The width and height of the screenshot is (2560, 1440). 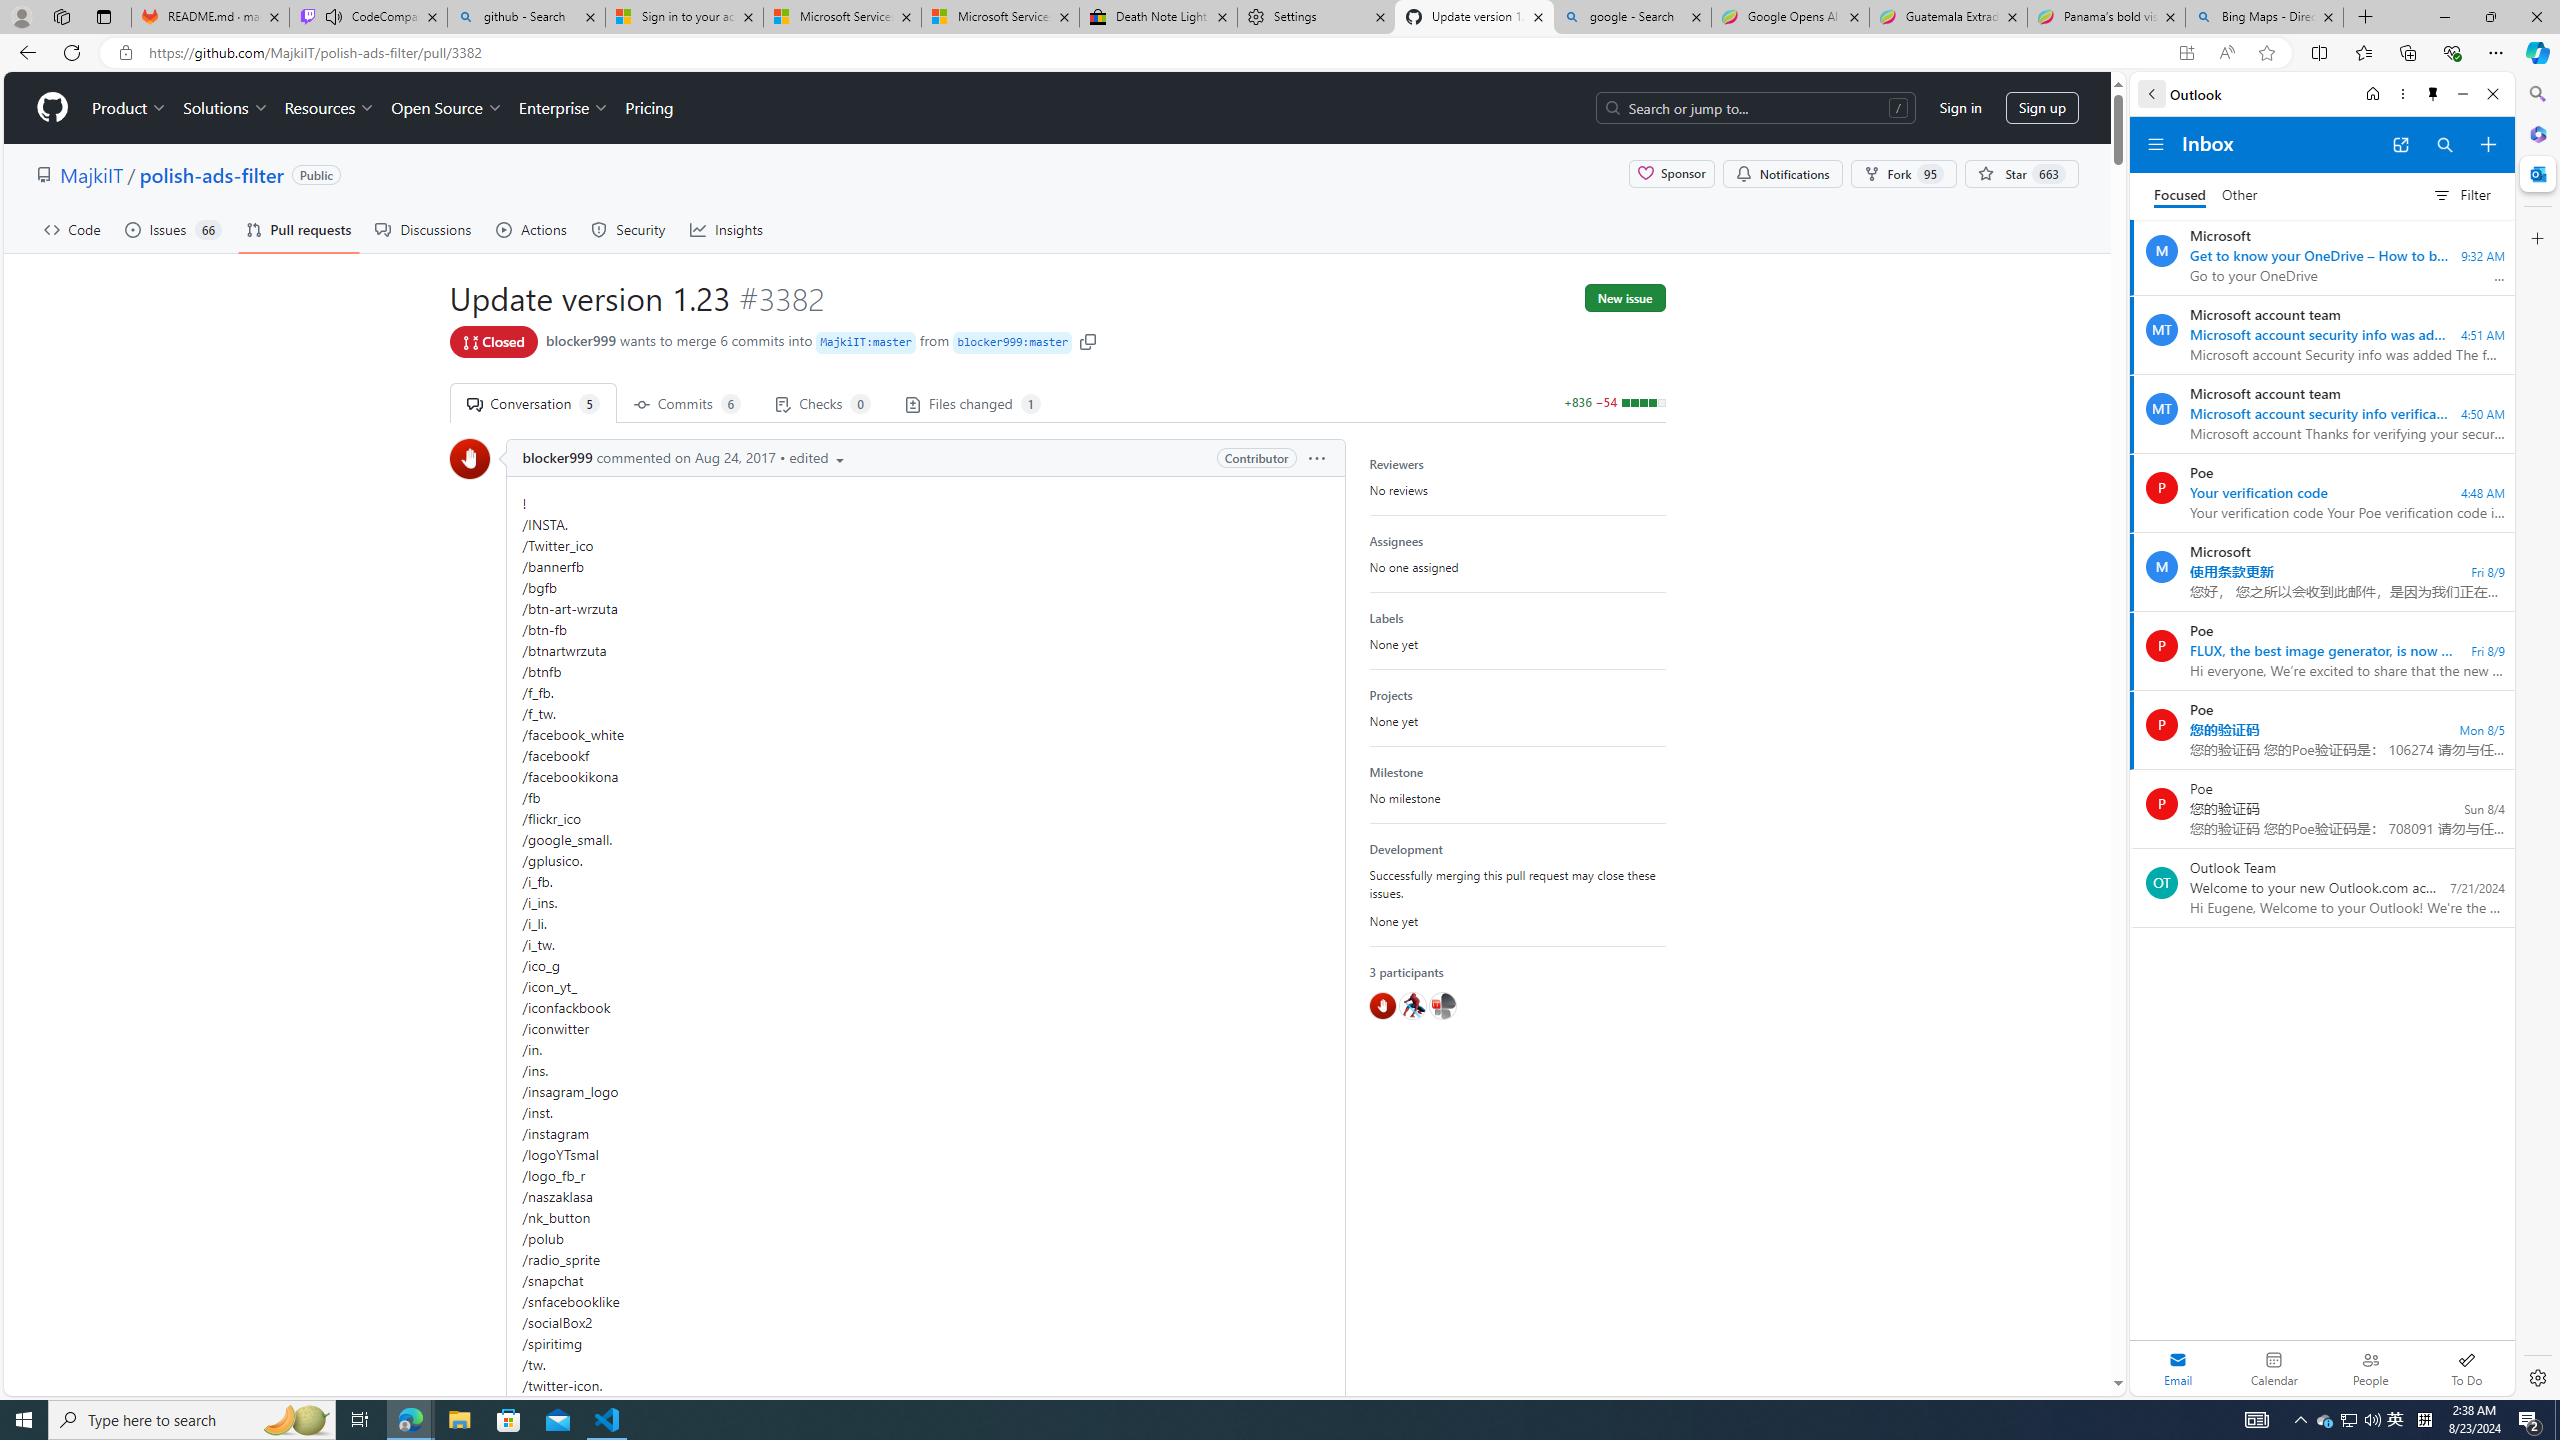 I want to click on polish-ads-filter, so click(x=211, y=174).